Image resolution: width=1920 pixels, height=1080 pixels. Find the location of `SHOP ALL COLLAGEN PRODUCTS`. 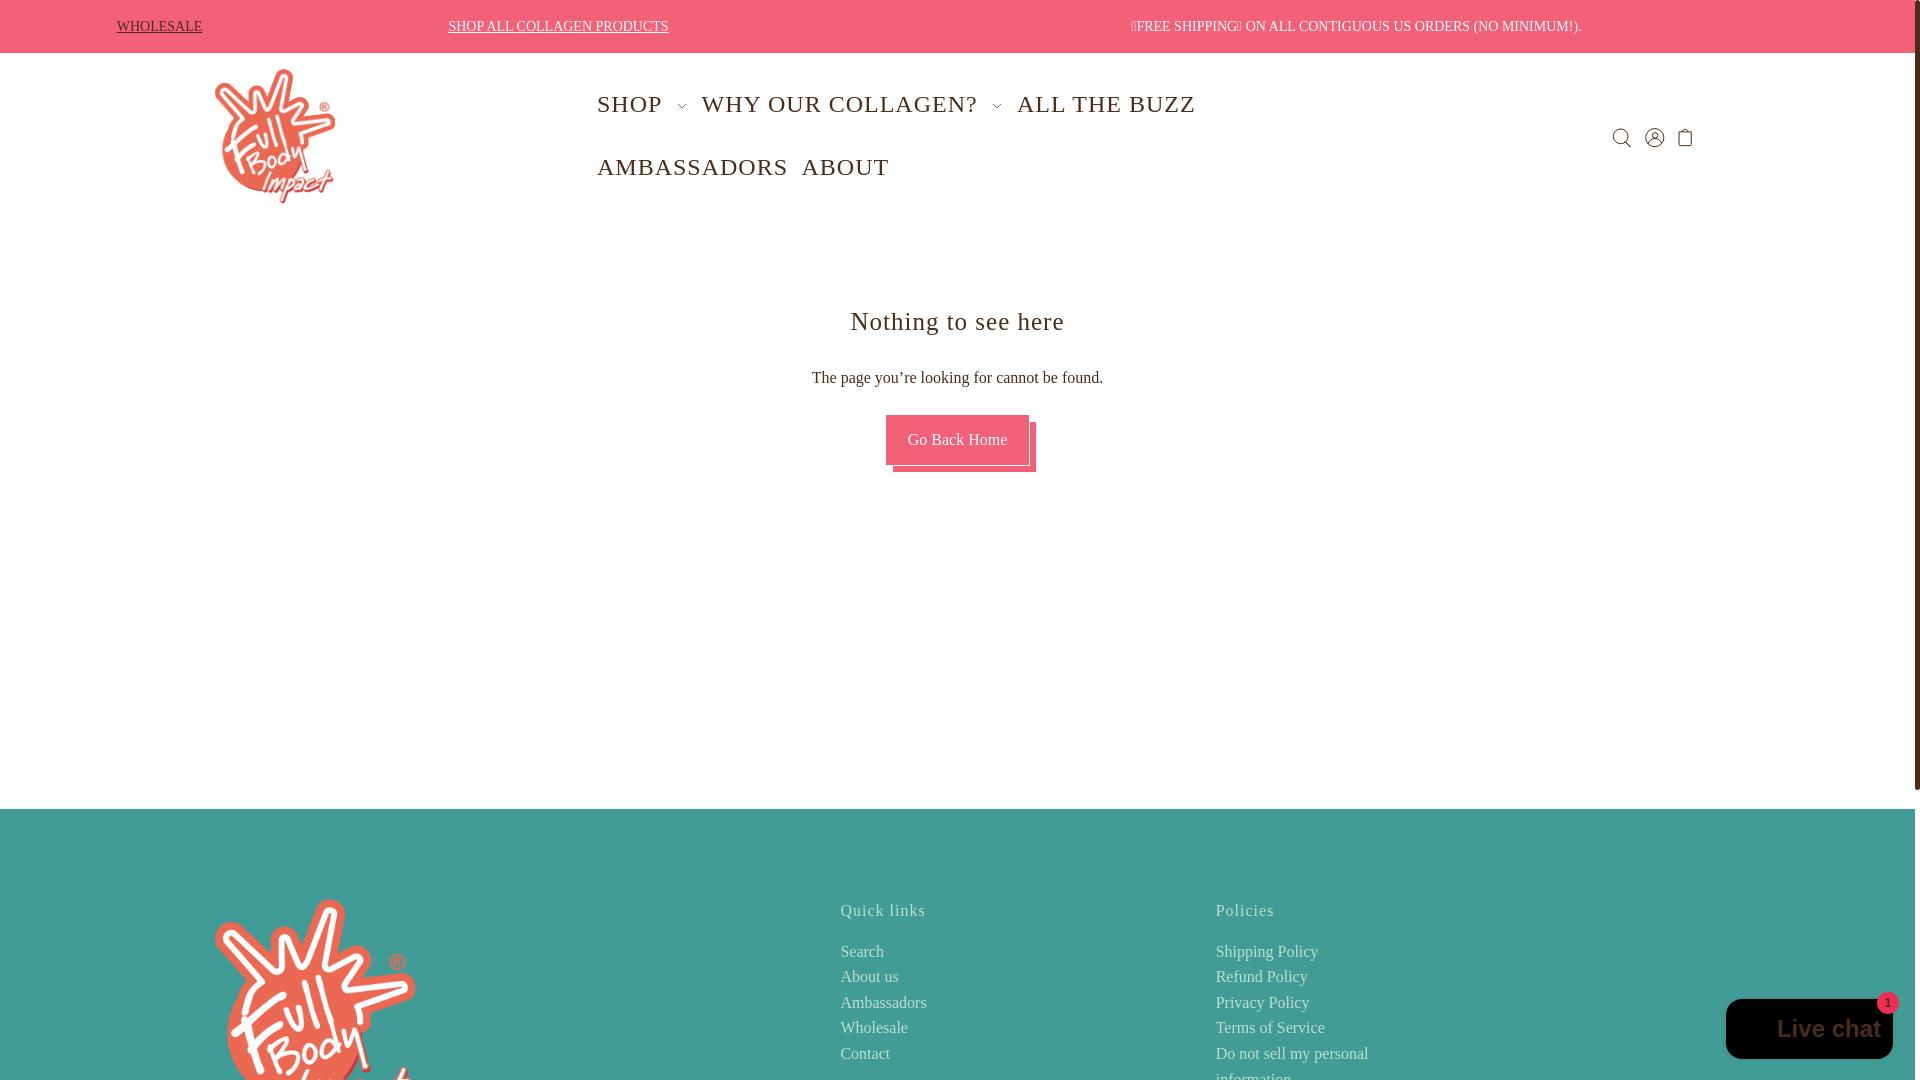

SHOP ALL COLLAGEN PRODUCTS is located at coordinates (558, 26).